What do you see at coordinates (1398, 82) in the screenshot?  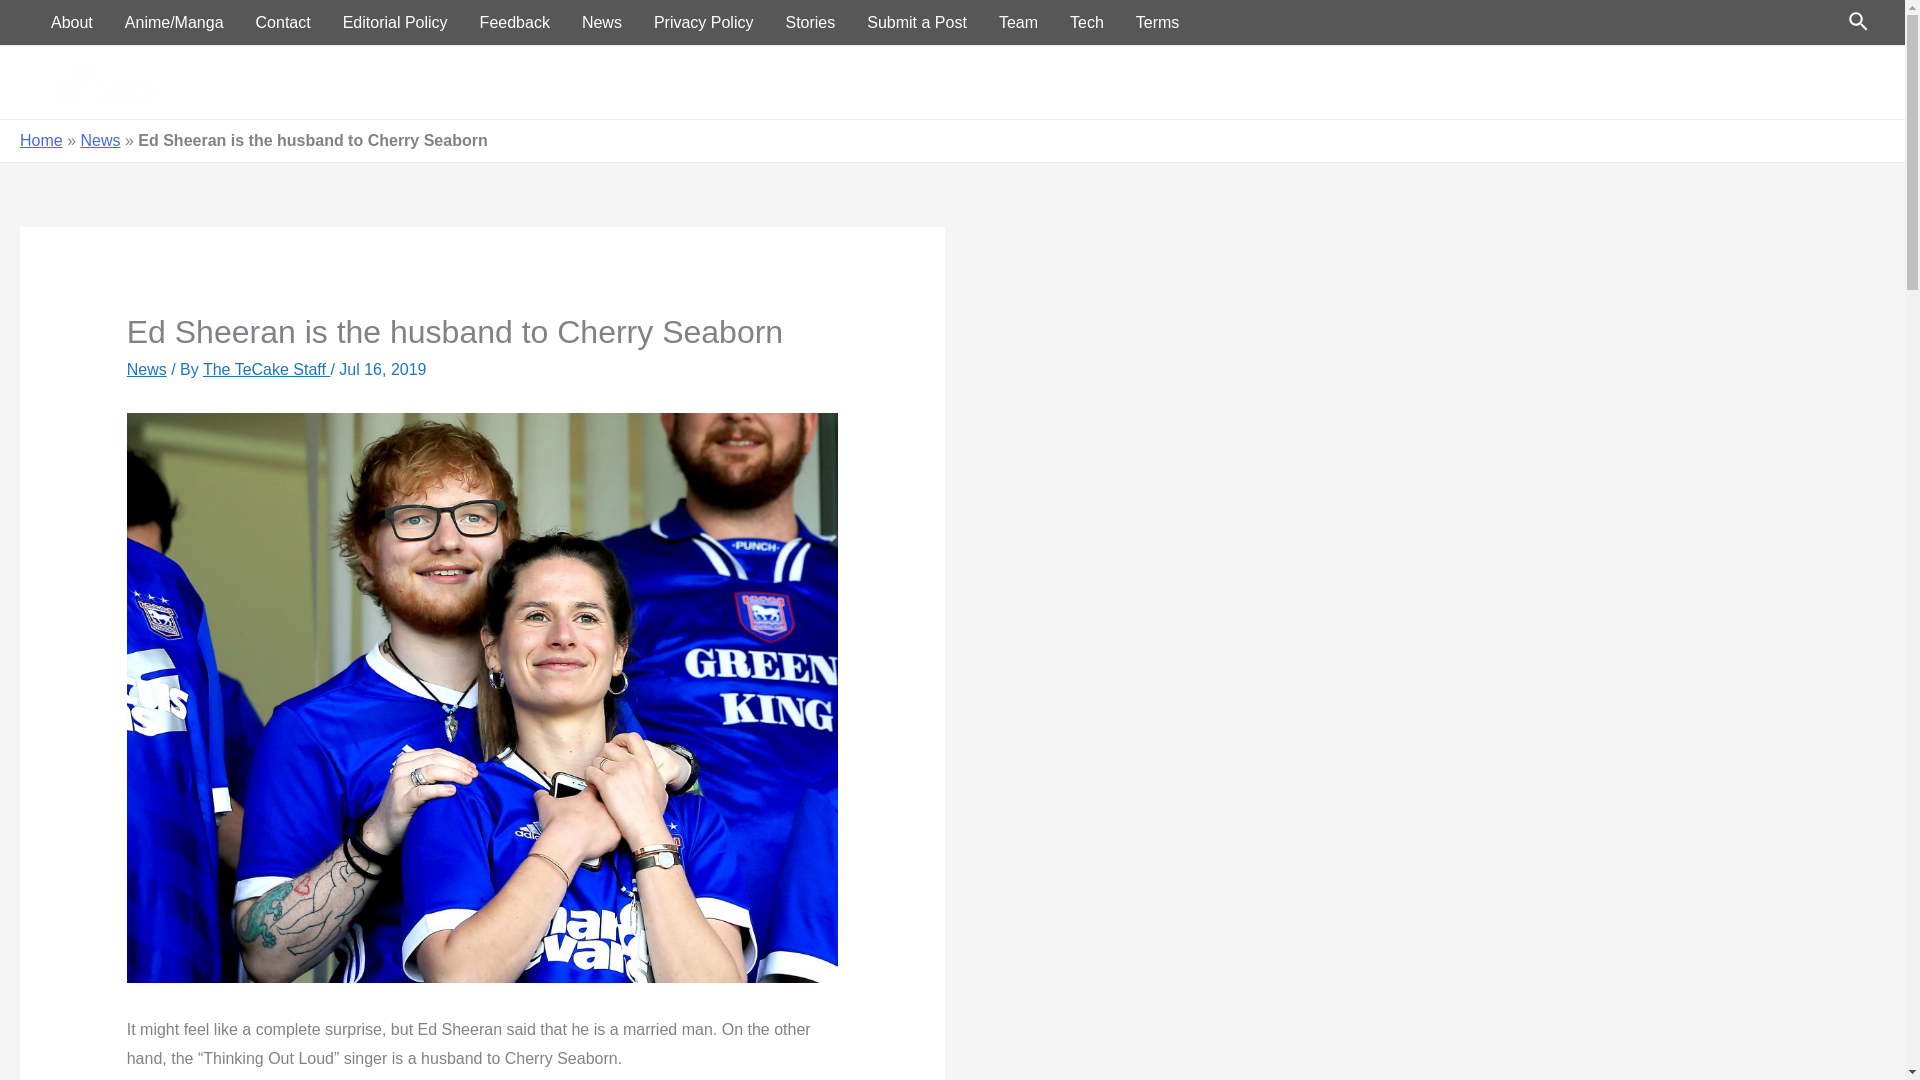 I see `Home` at bounding box center [1398, 82].